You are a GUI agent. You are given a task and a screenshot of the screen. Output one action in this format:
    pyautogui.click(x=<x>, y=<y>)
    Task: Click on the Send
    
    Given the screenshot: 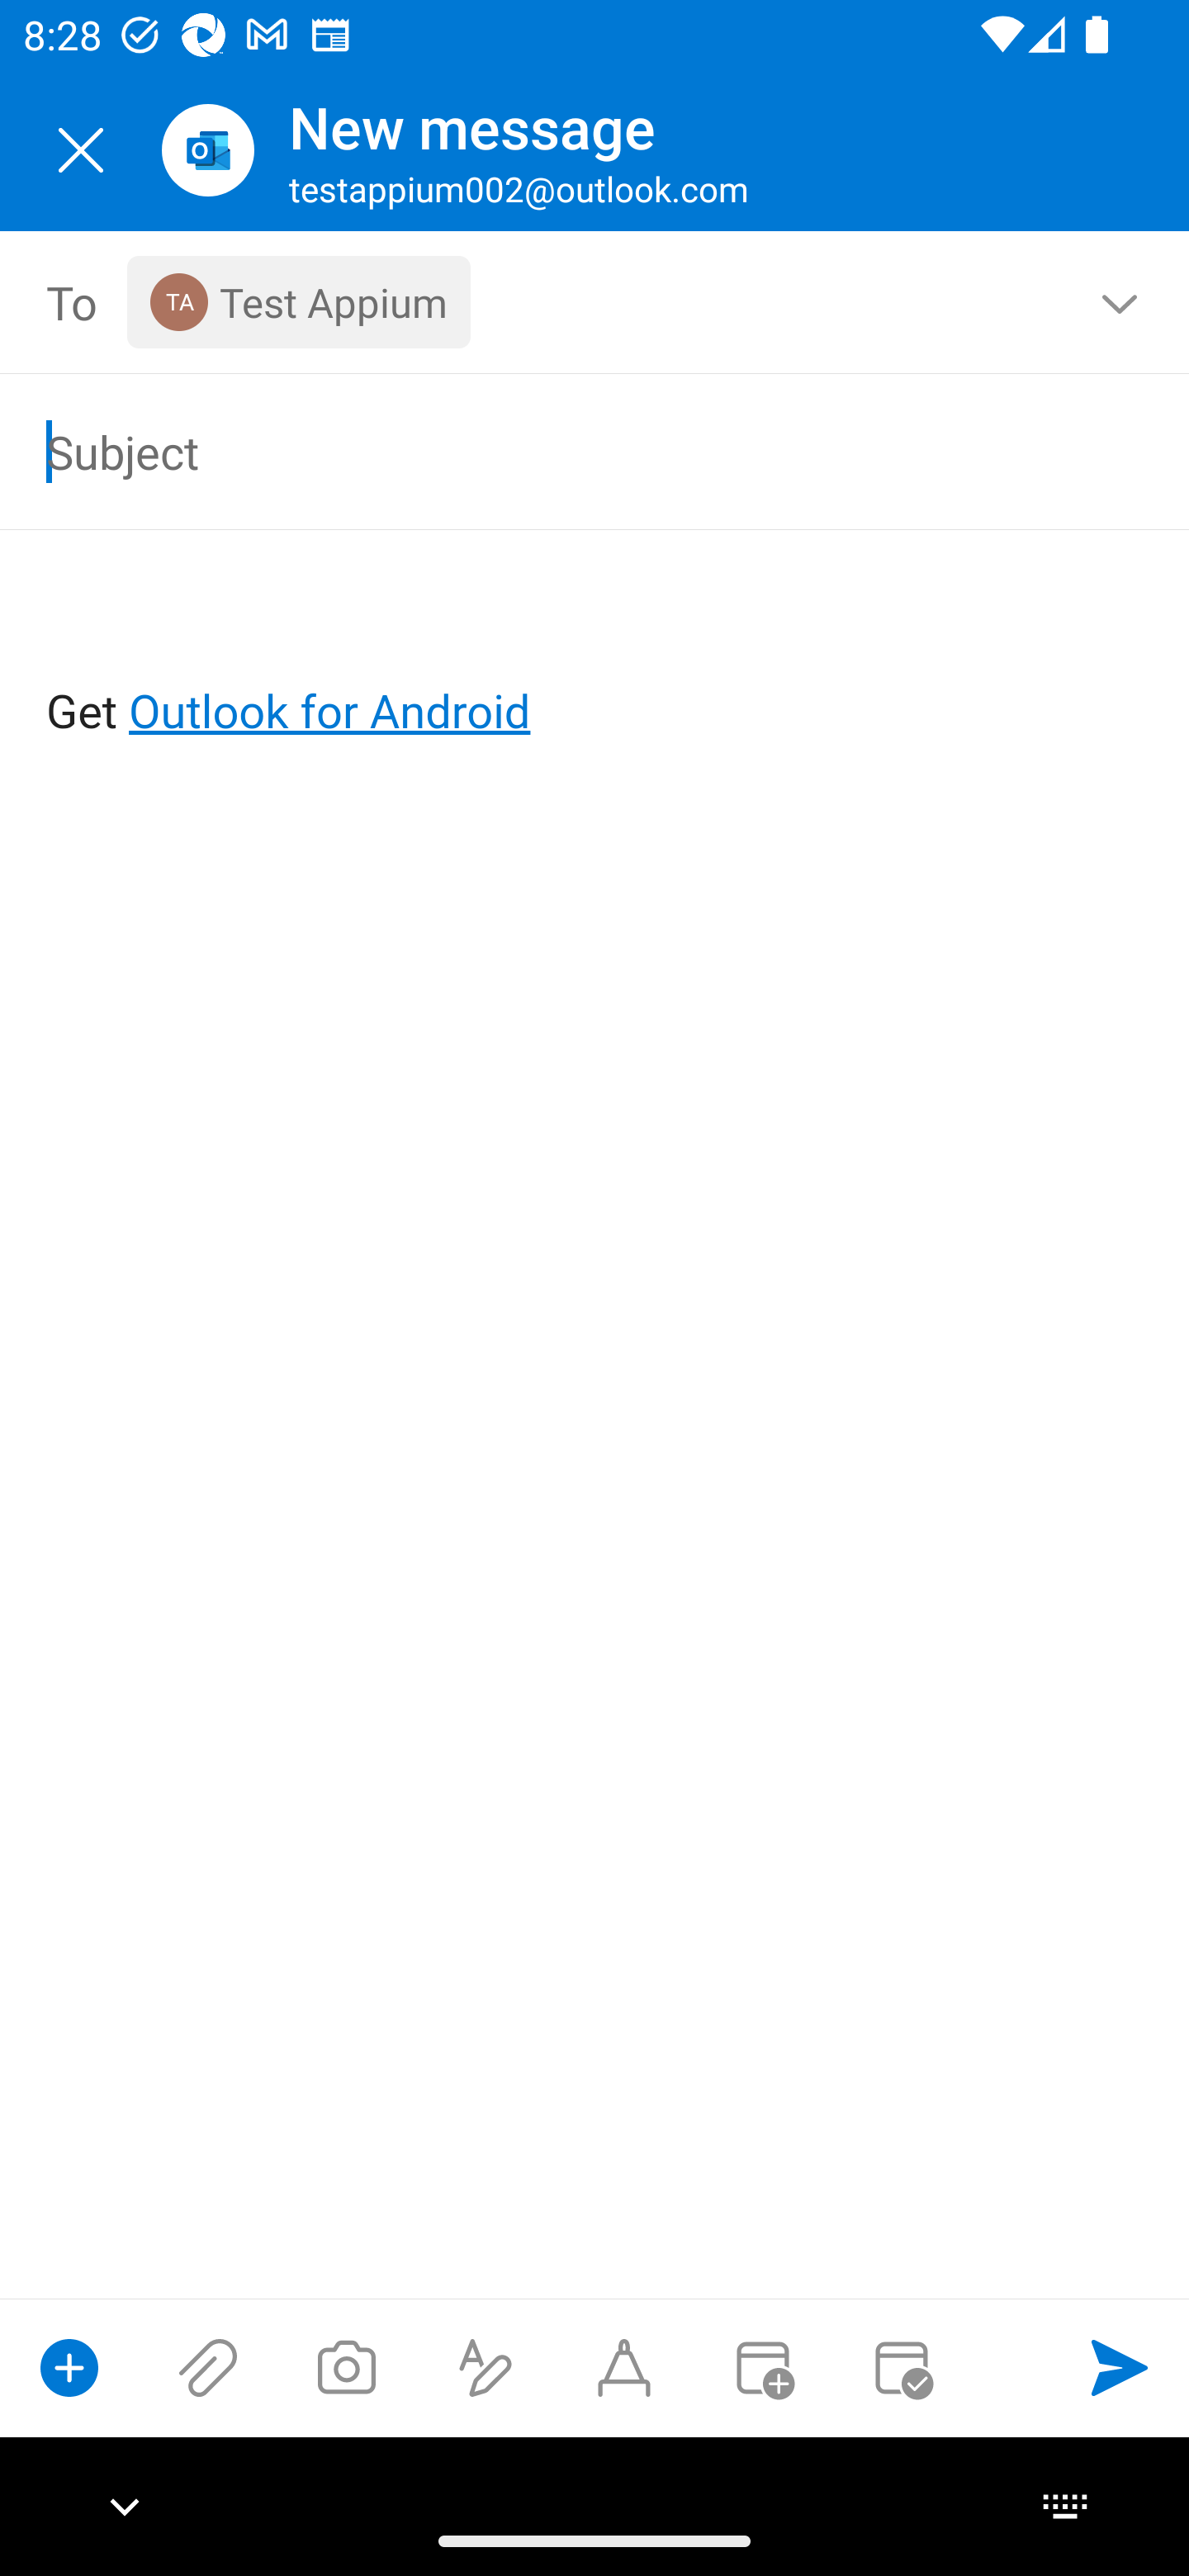 What is the action you would take?
    pyautogui.click(x=1120, y=2367)
    